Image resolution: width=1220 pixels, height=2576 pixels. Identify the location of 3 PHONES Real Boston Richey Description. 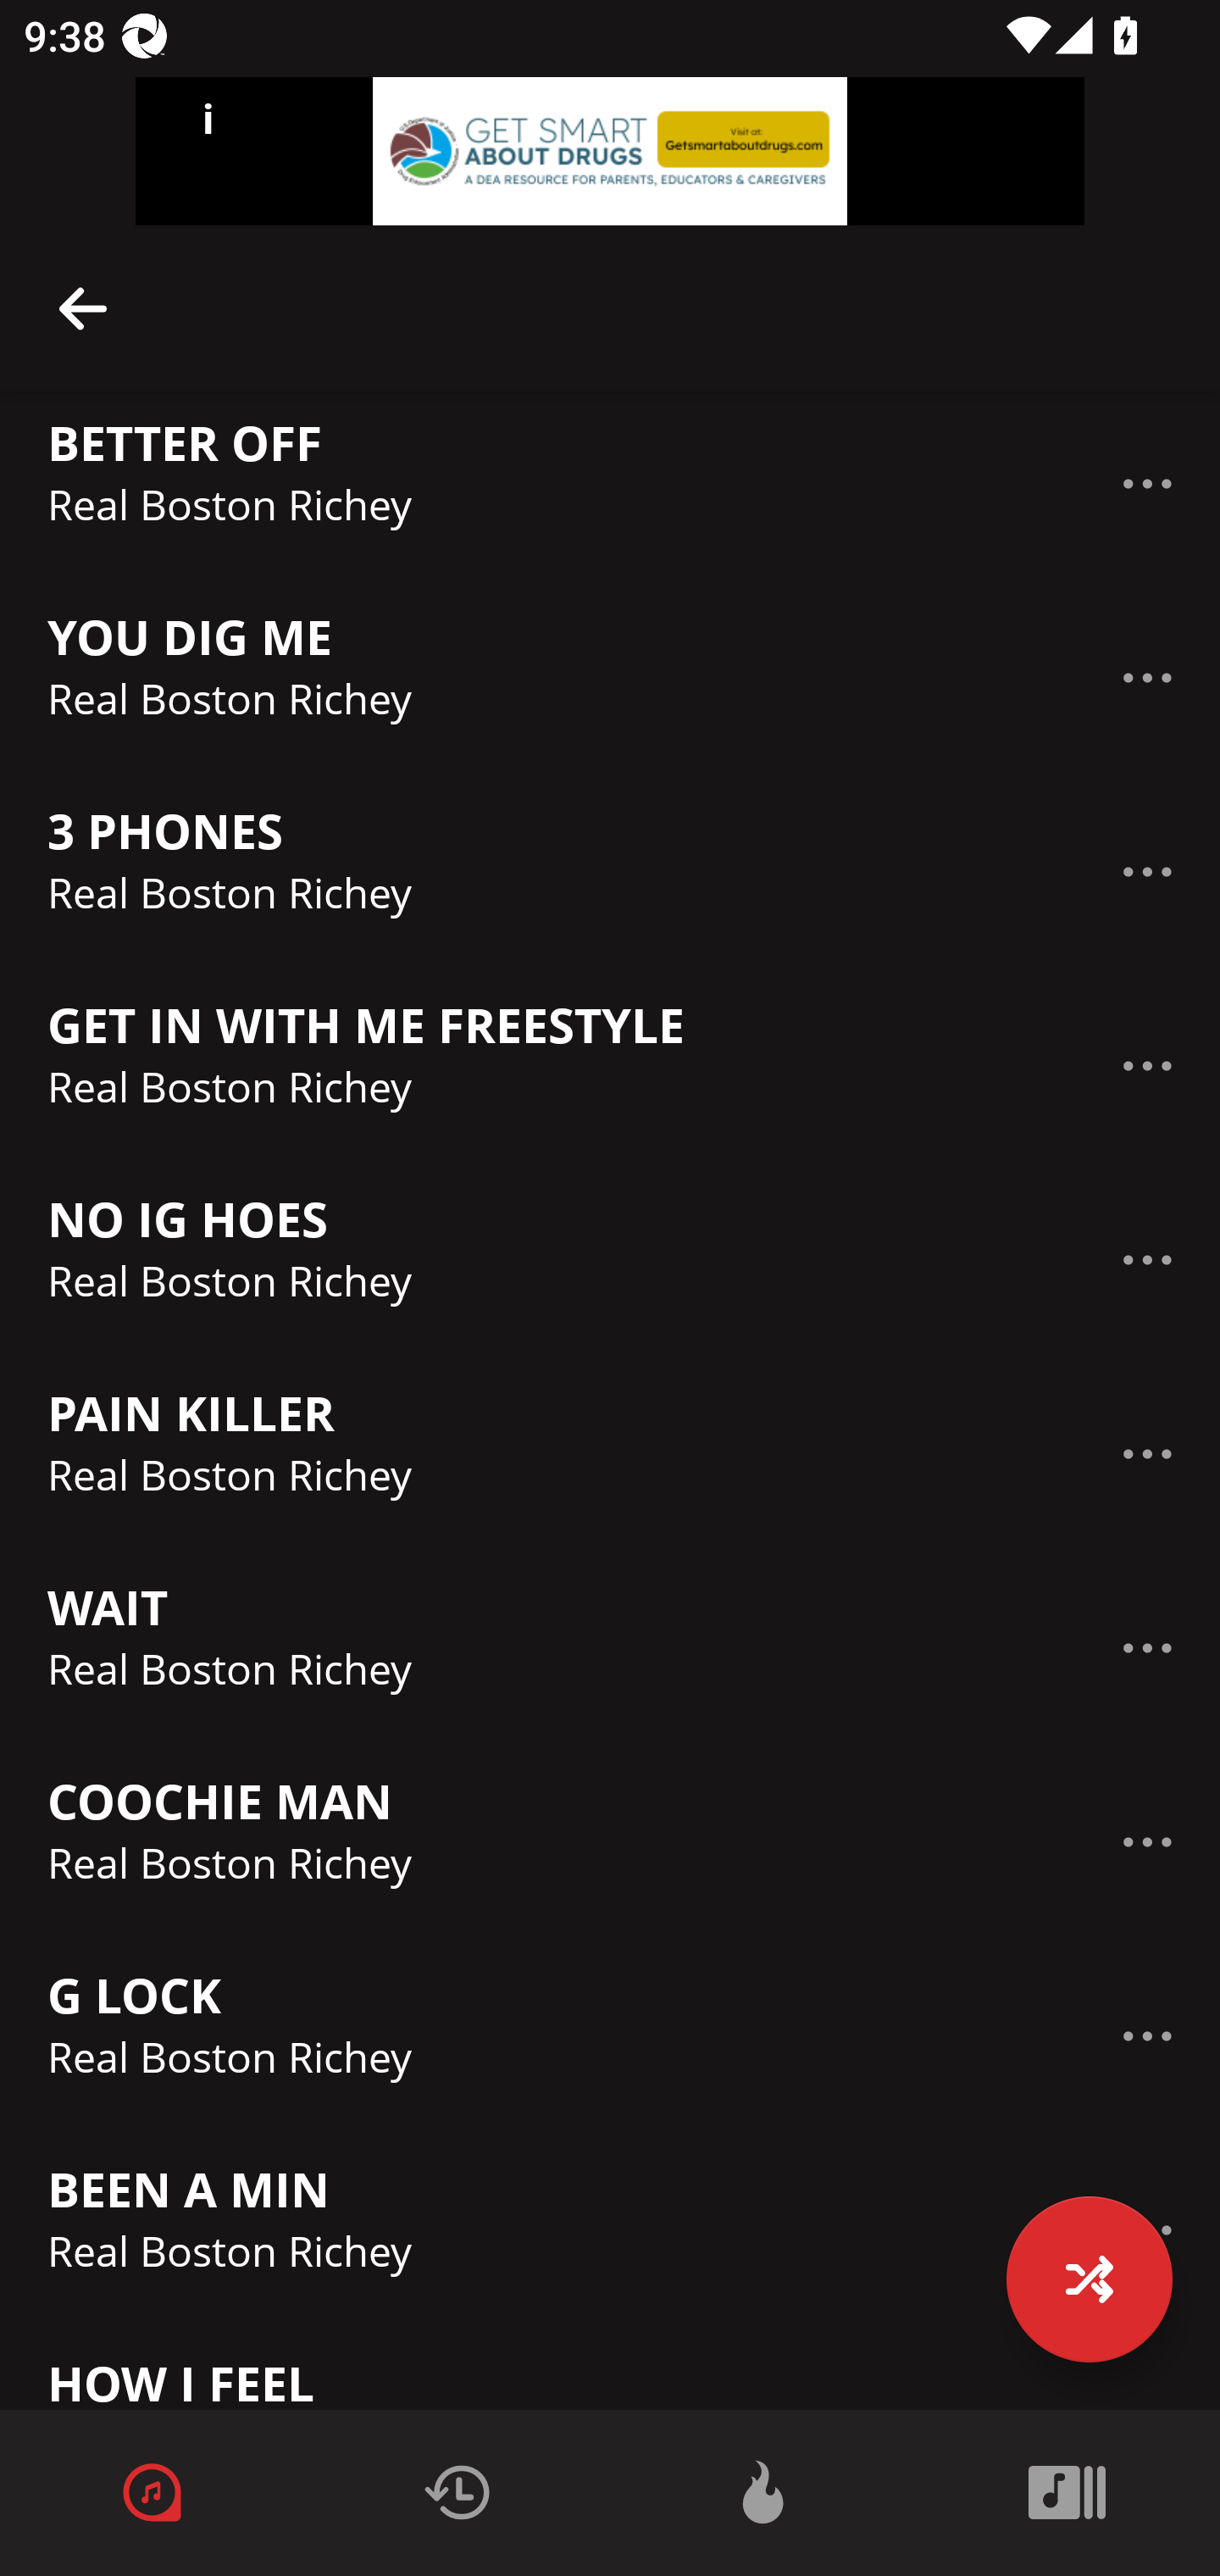
(610, 872).